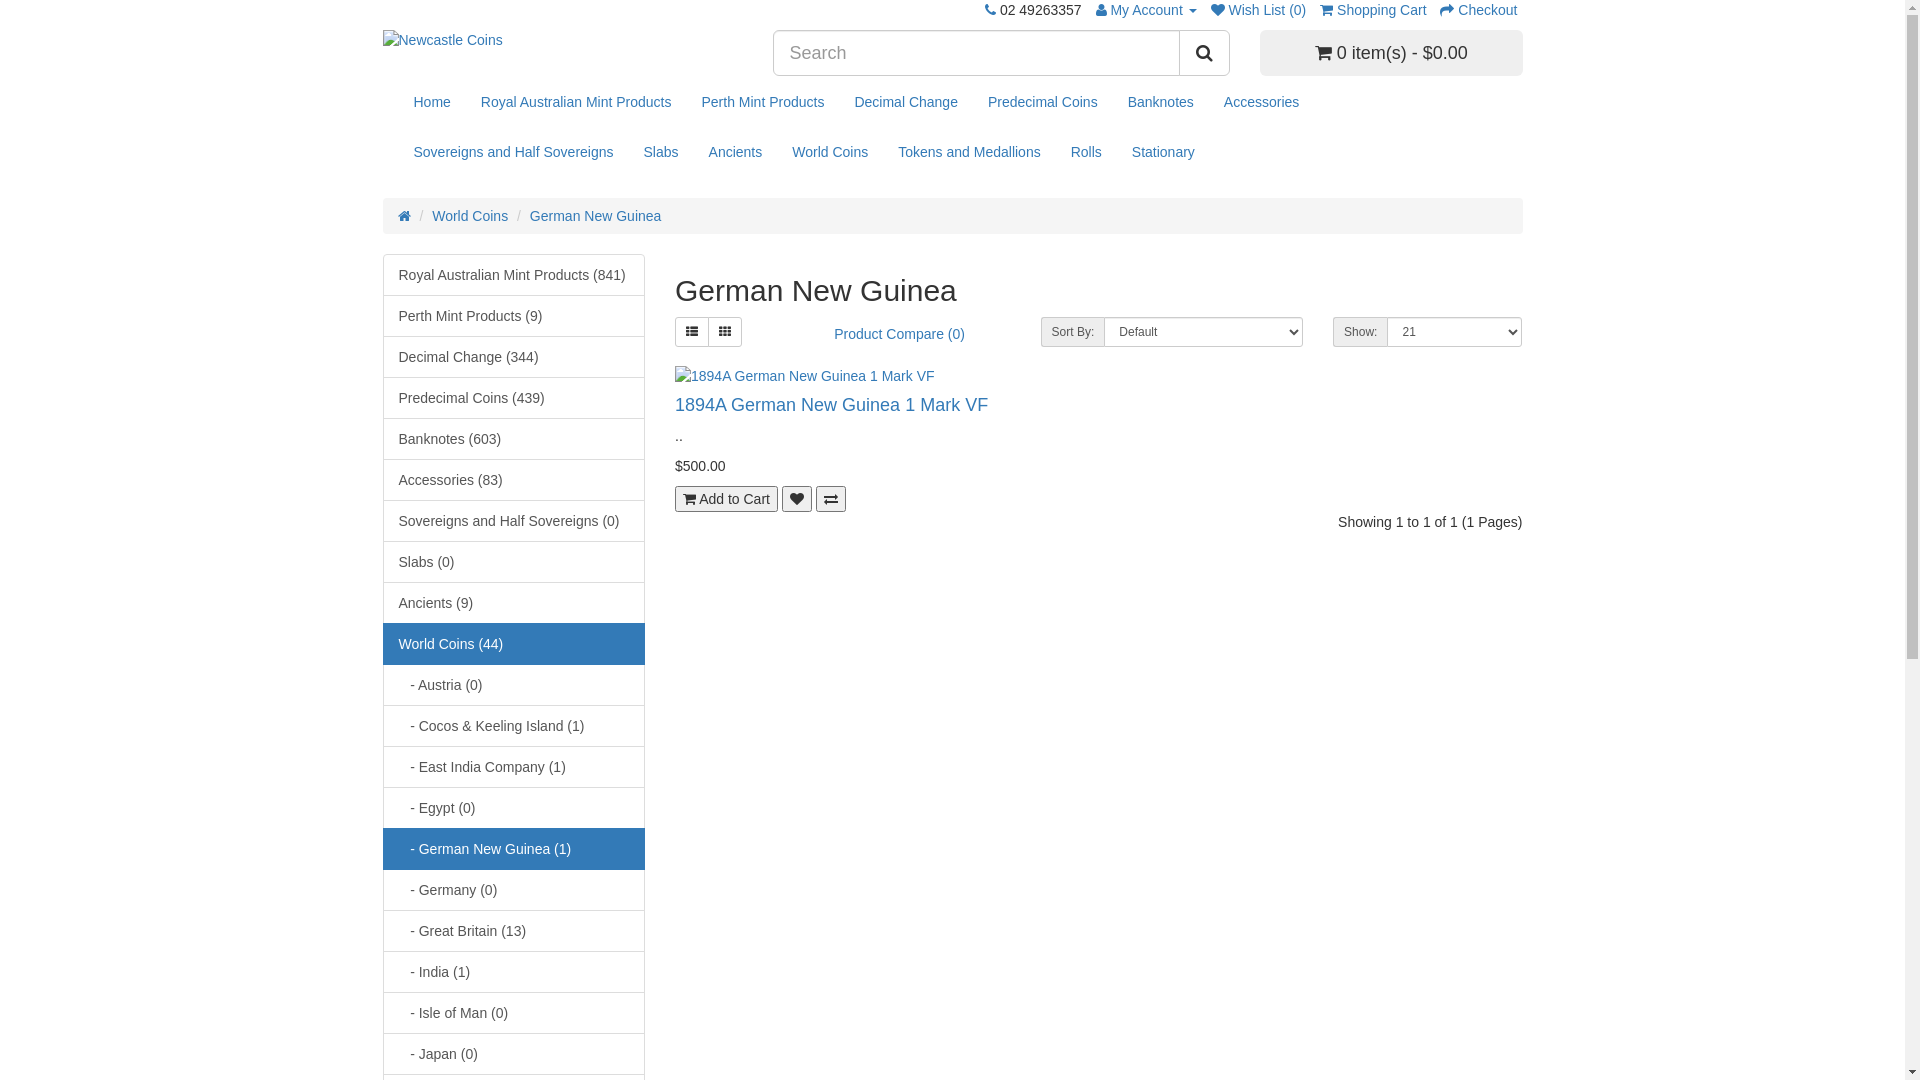  Describe the element at coordinates (514, 685) in the screenshot. I see `   - Austria (0)` at that location.